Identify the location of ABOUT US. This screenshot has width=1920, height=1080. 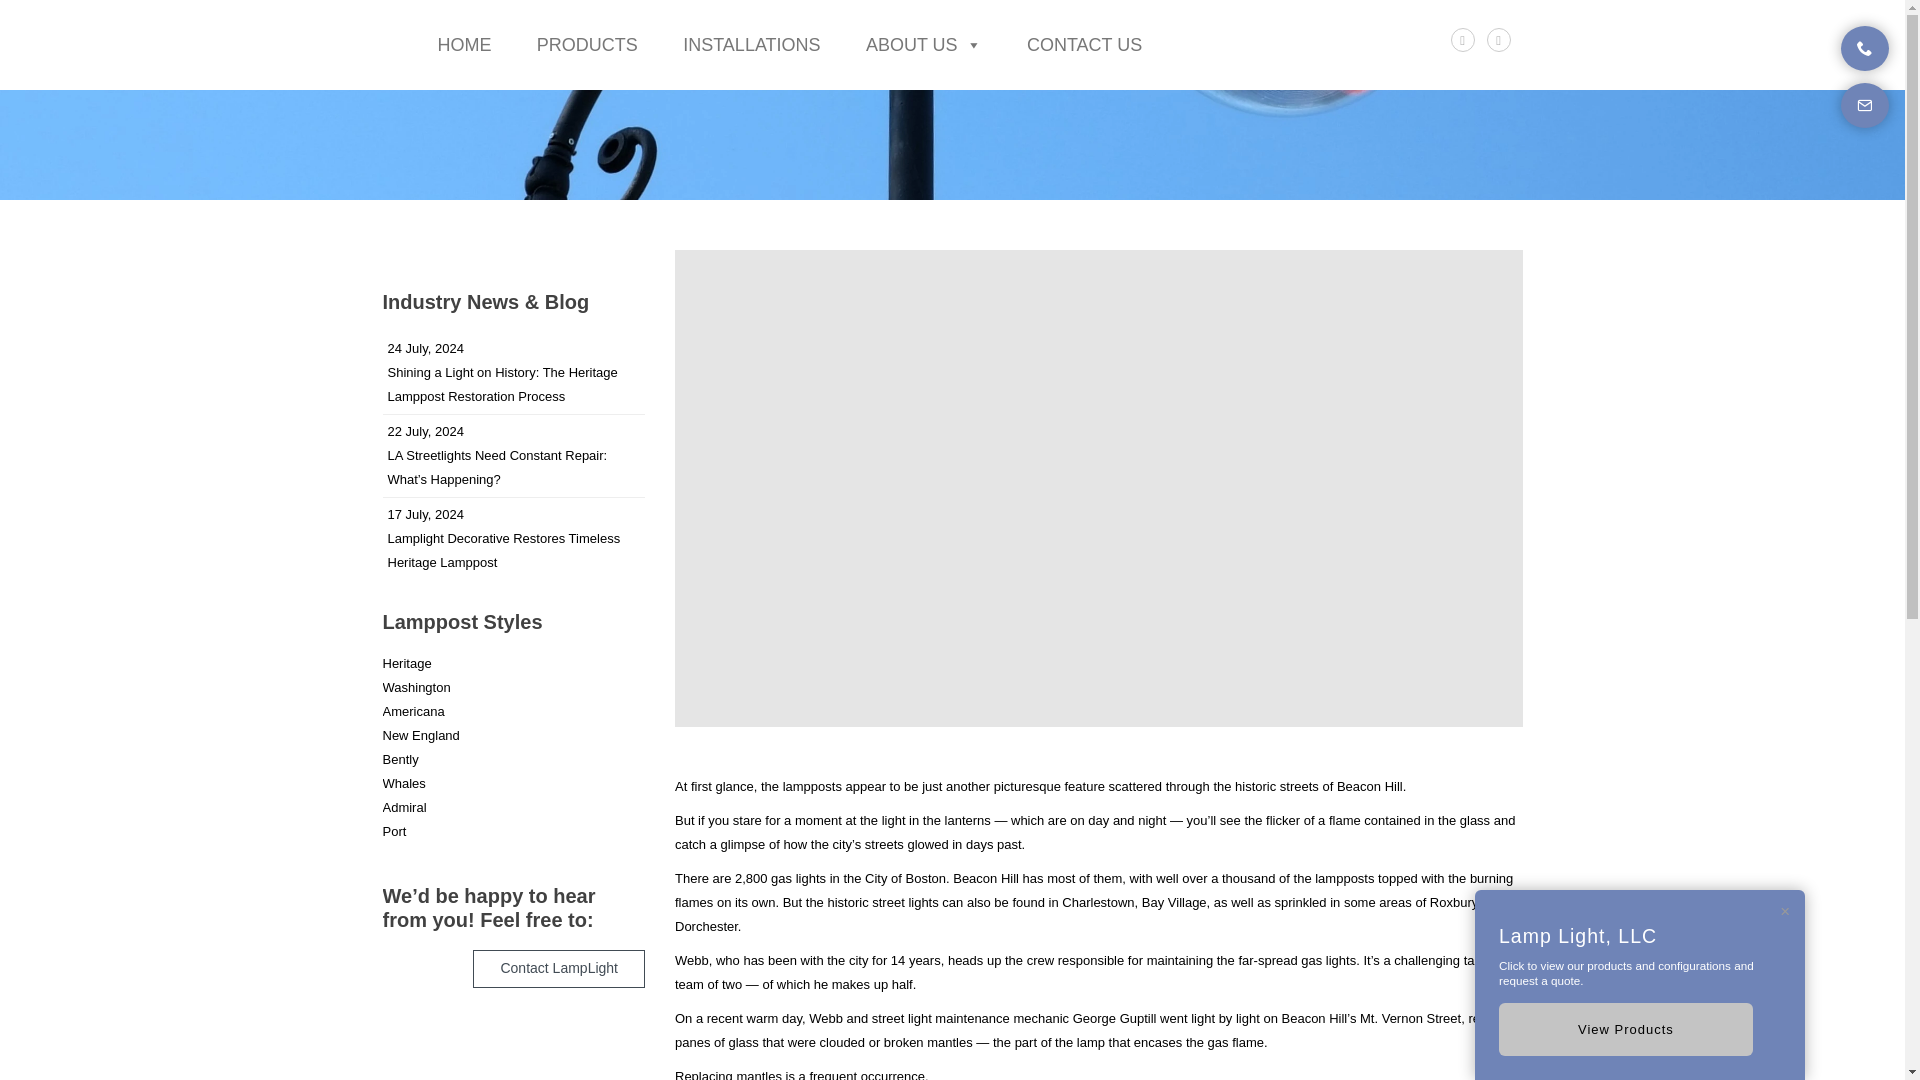
(924, 44).